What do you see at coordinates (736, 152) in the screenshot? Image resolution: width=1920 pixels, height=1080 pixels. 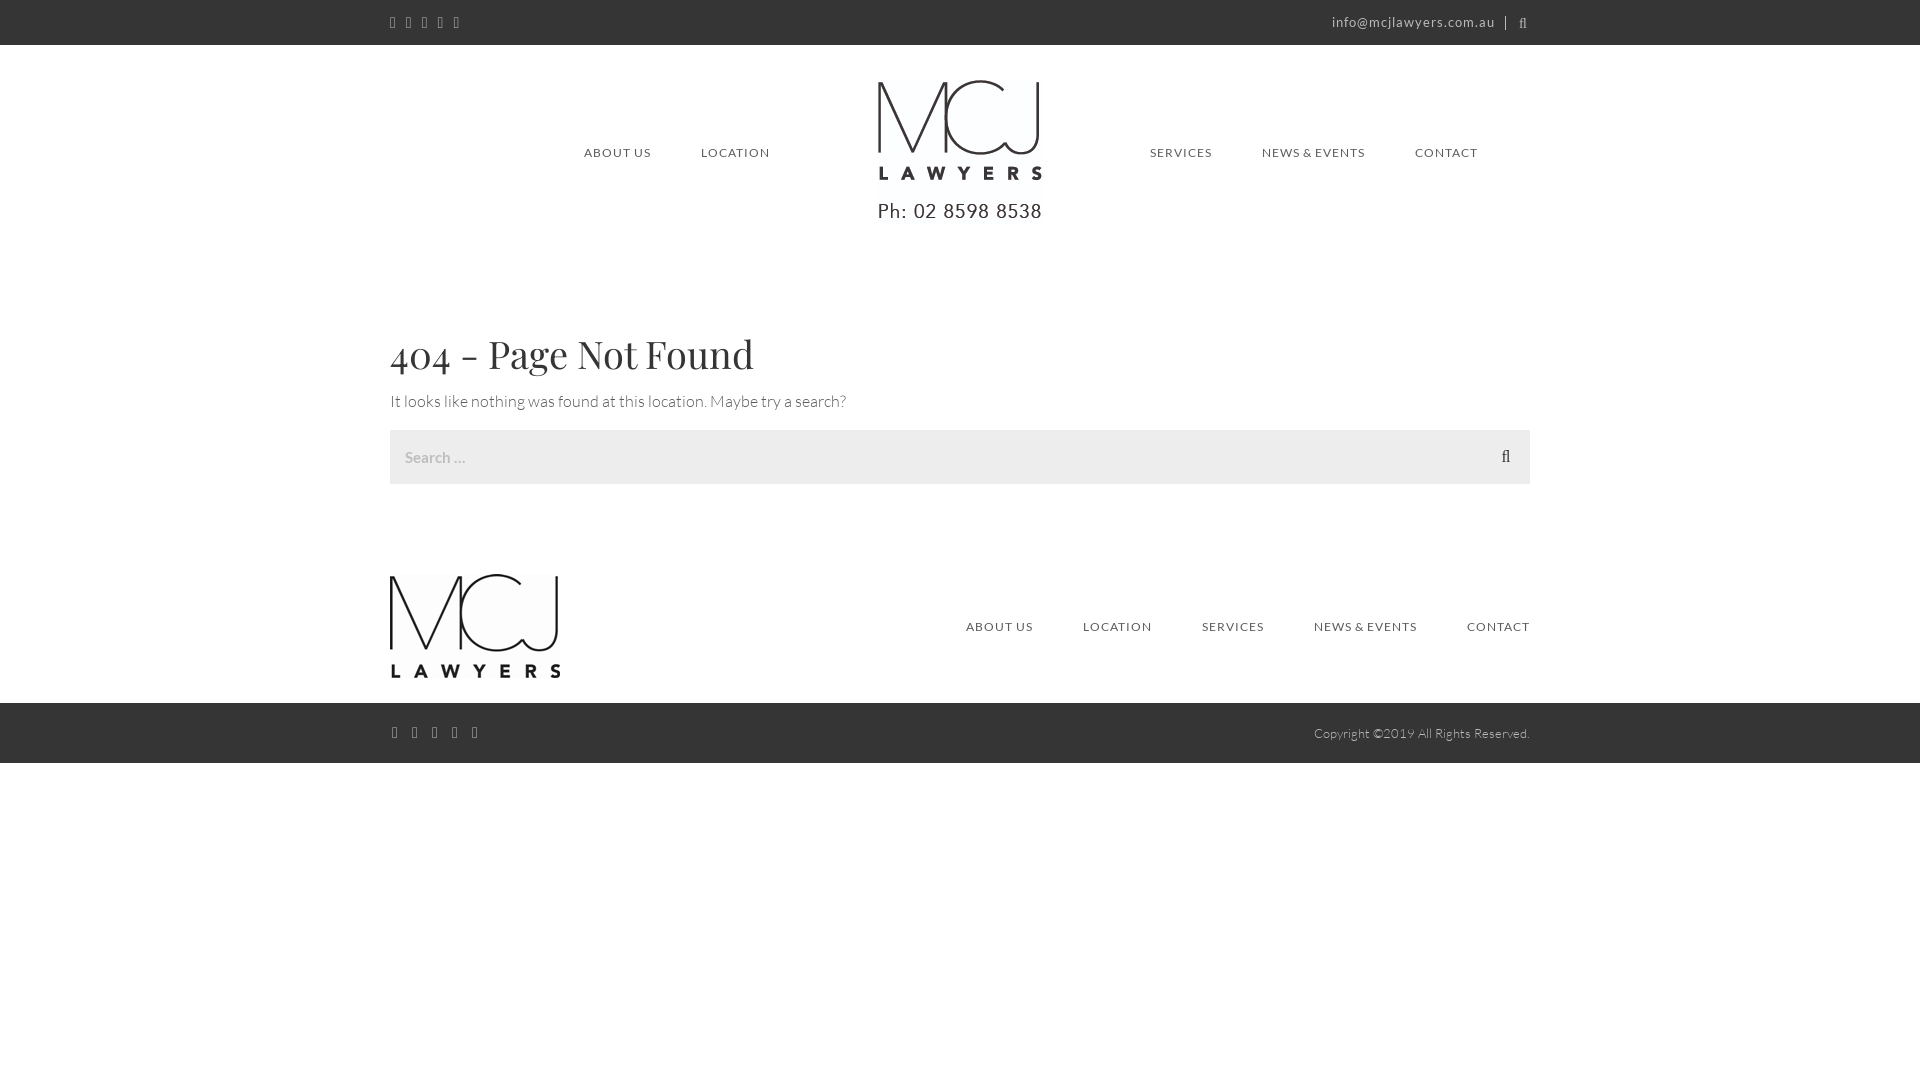 I see `LOCATION` at bounding box center [736, 152].